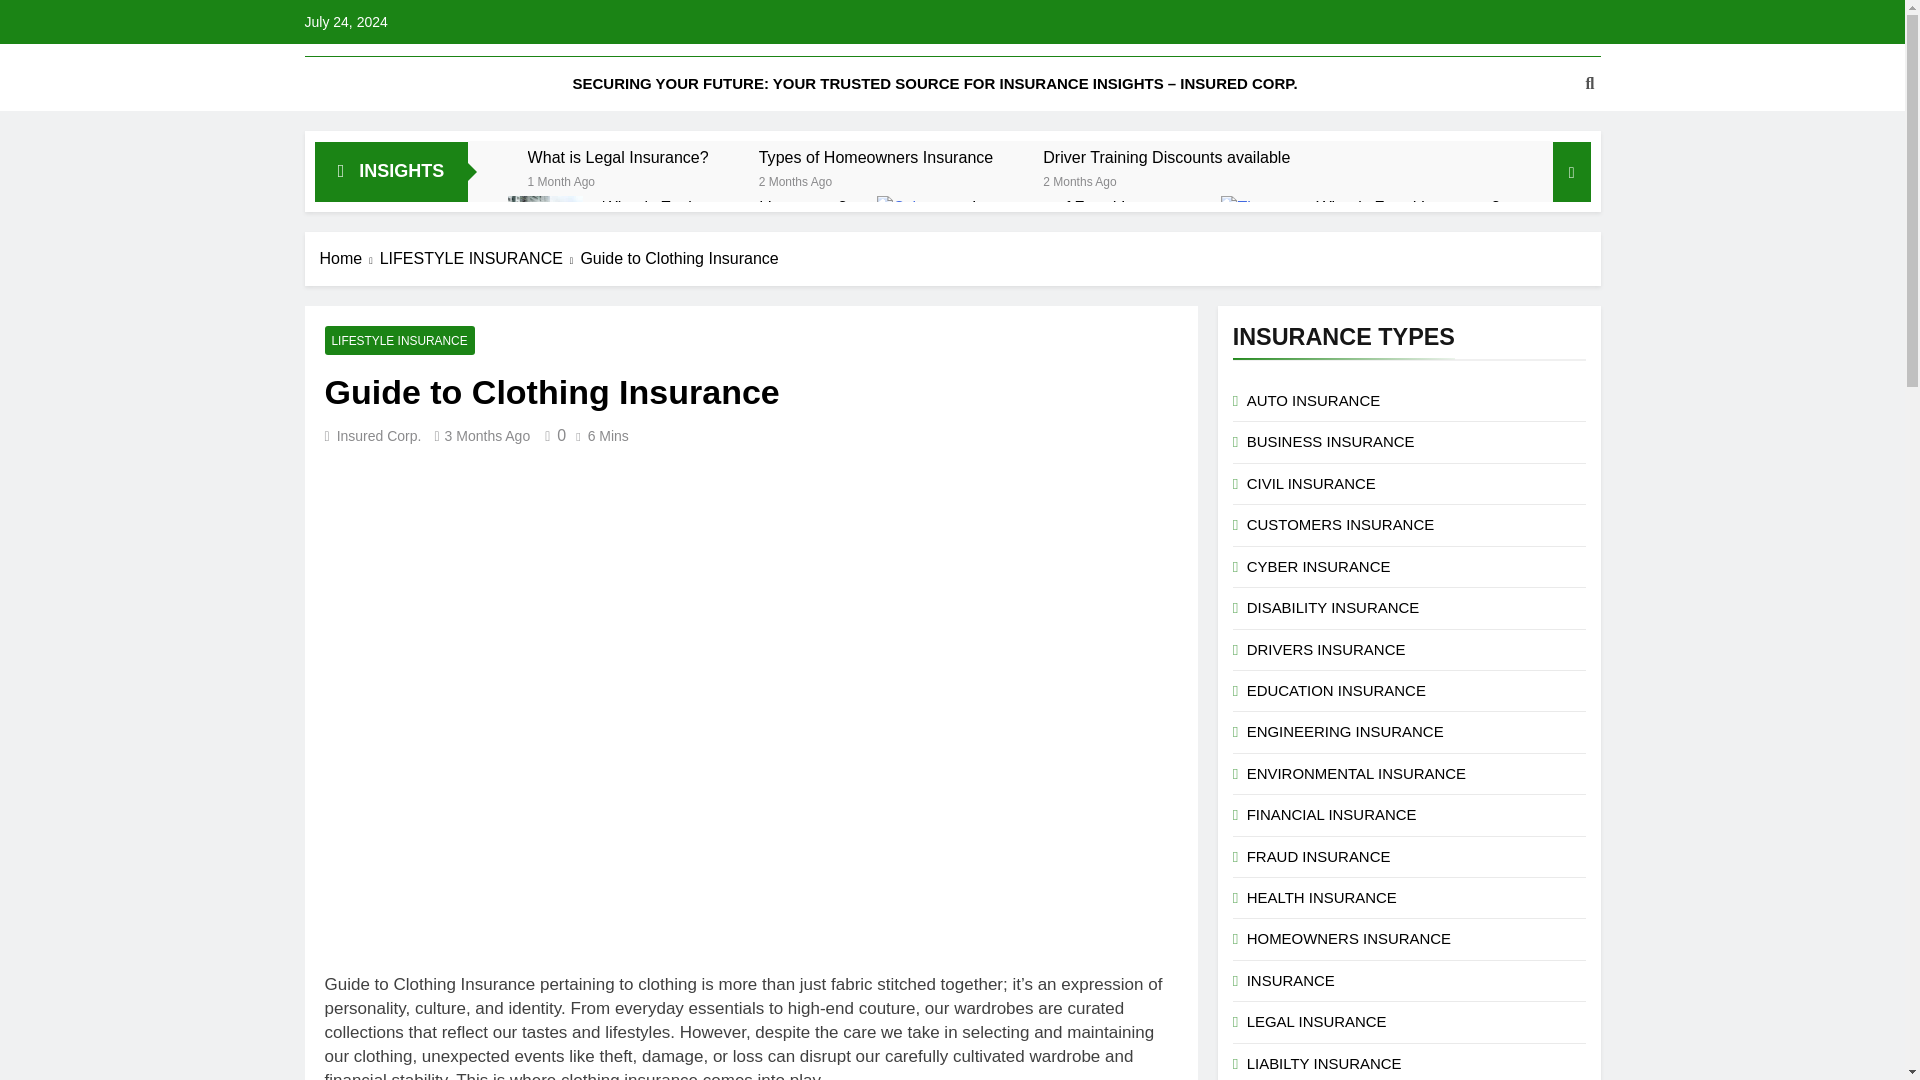 The width and height of the screenshot is (1920, 1080). Describe the element at coordinates (794, 180) in the screenshot. I see `2 Months Ago` at that location.